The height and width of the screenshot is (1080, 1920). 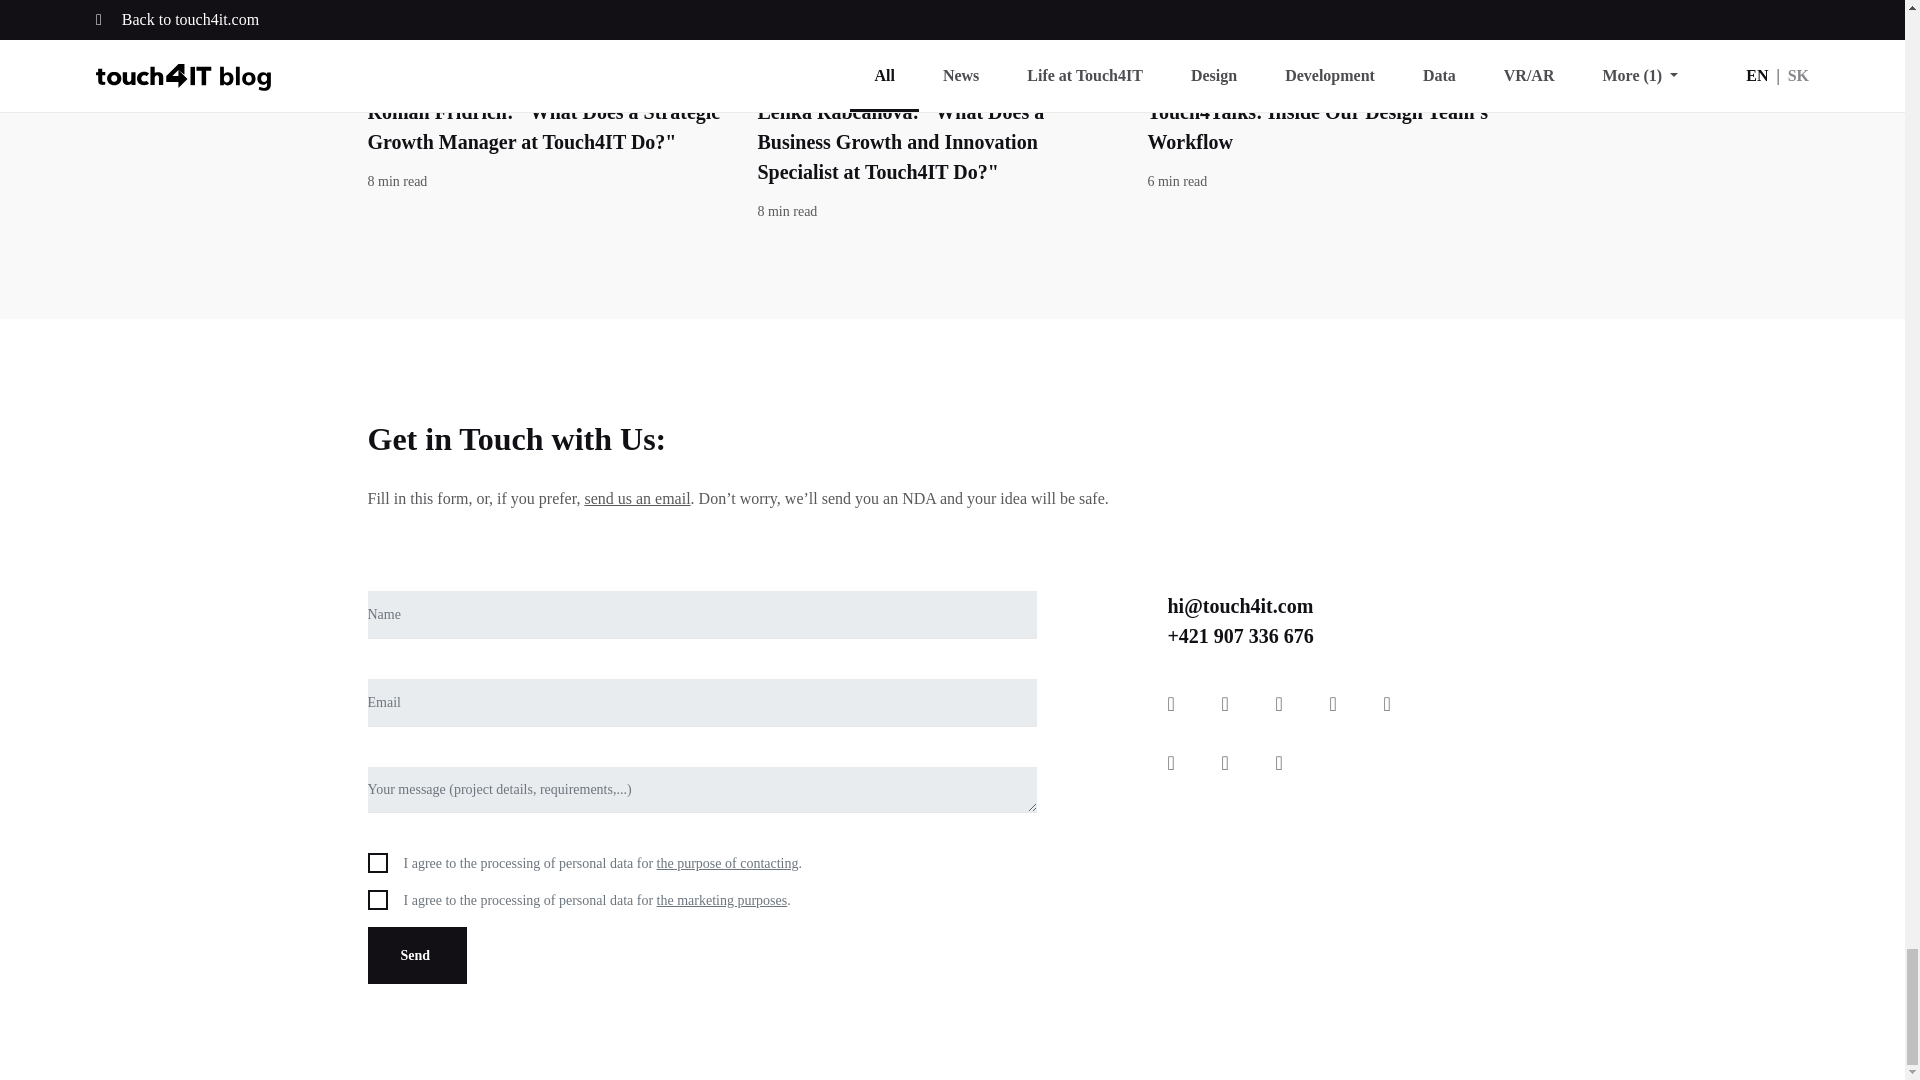 I want to click on the purpose of contacting, so click(x=727, y=863).